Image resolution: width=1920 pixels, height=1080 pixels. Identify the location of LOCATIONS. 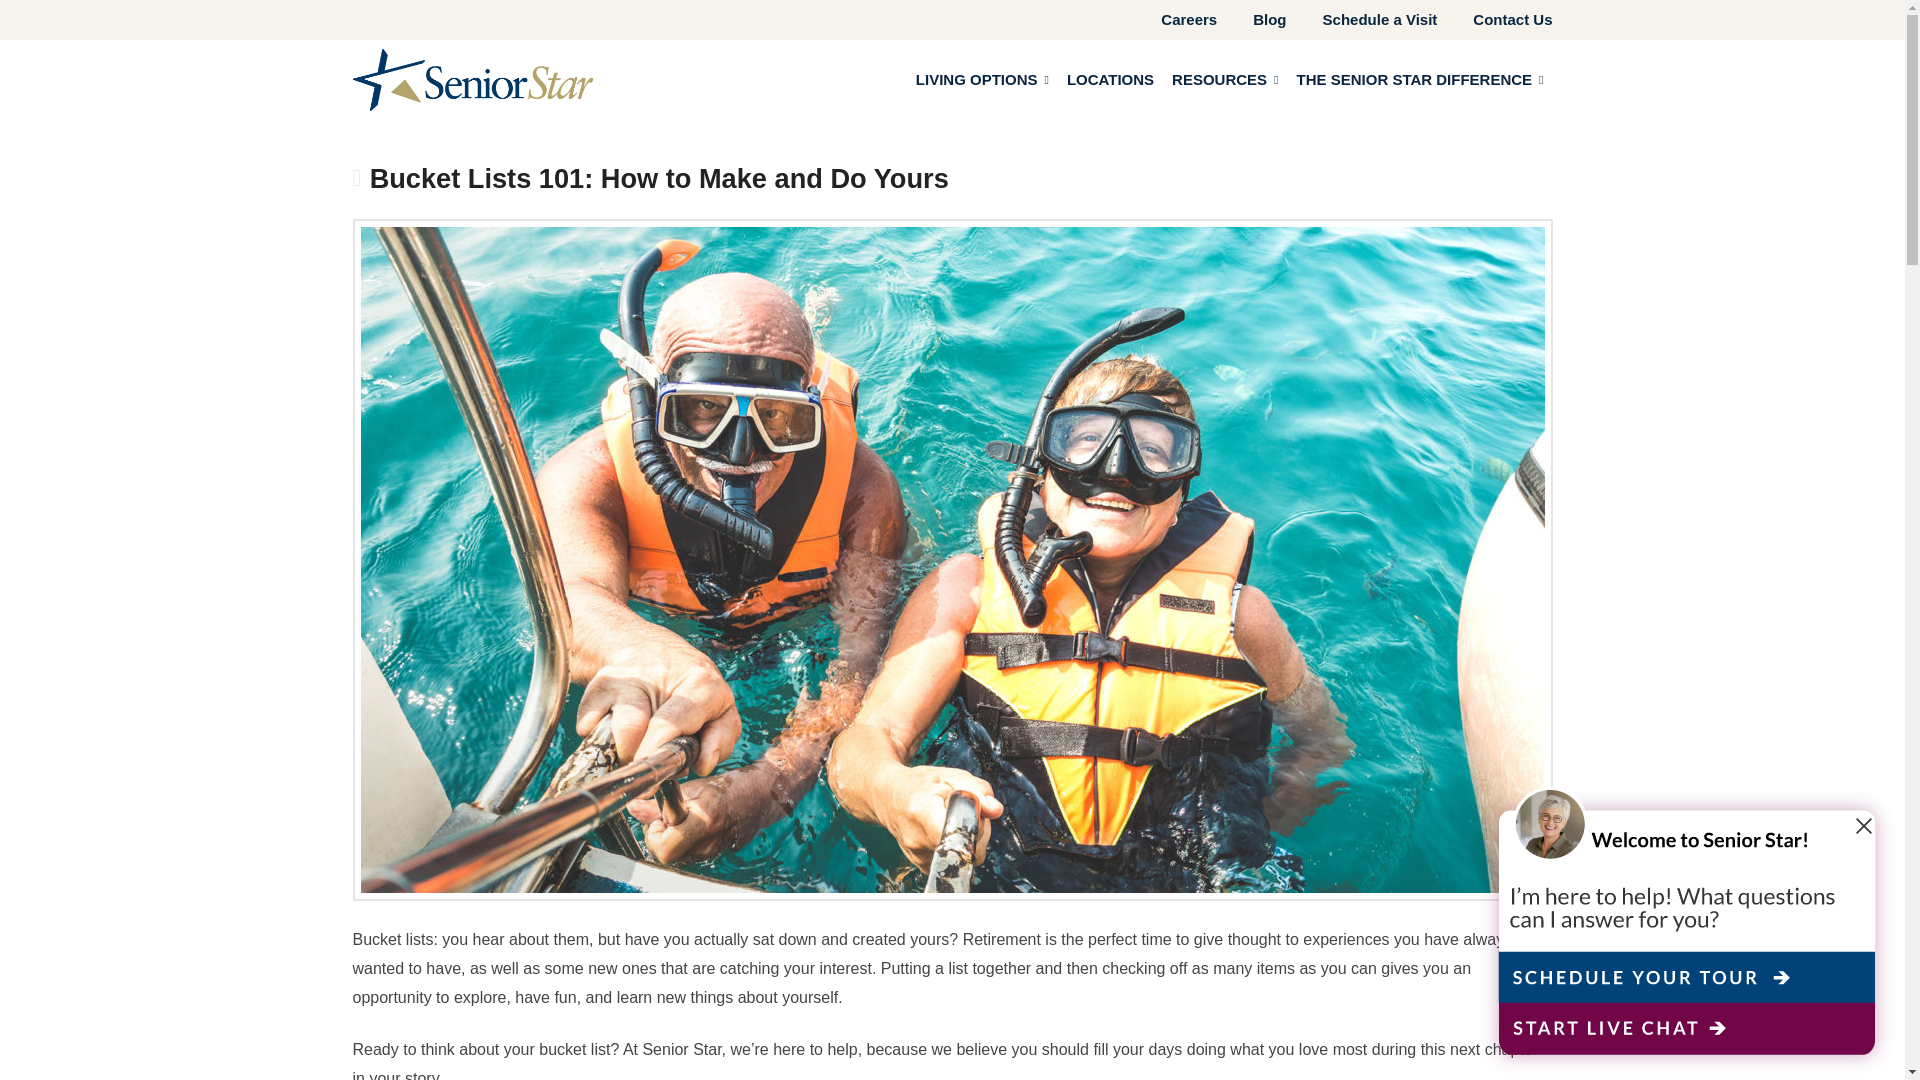
(1110, 80).